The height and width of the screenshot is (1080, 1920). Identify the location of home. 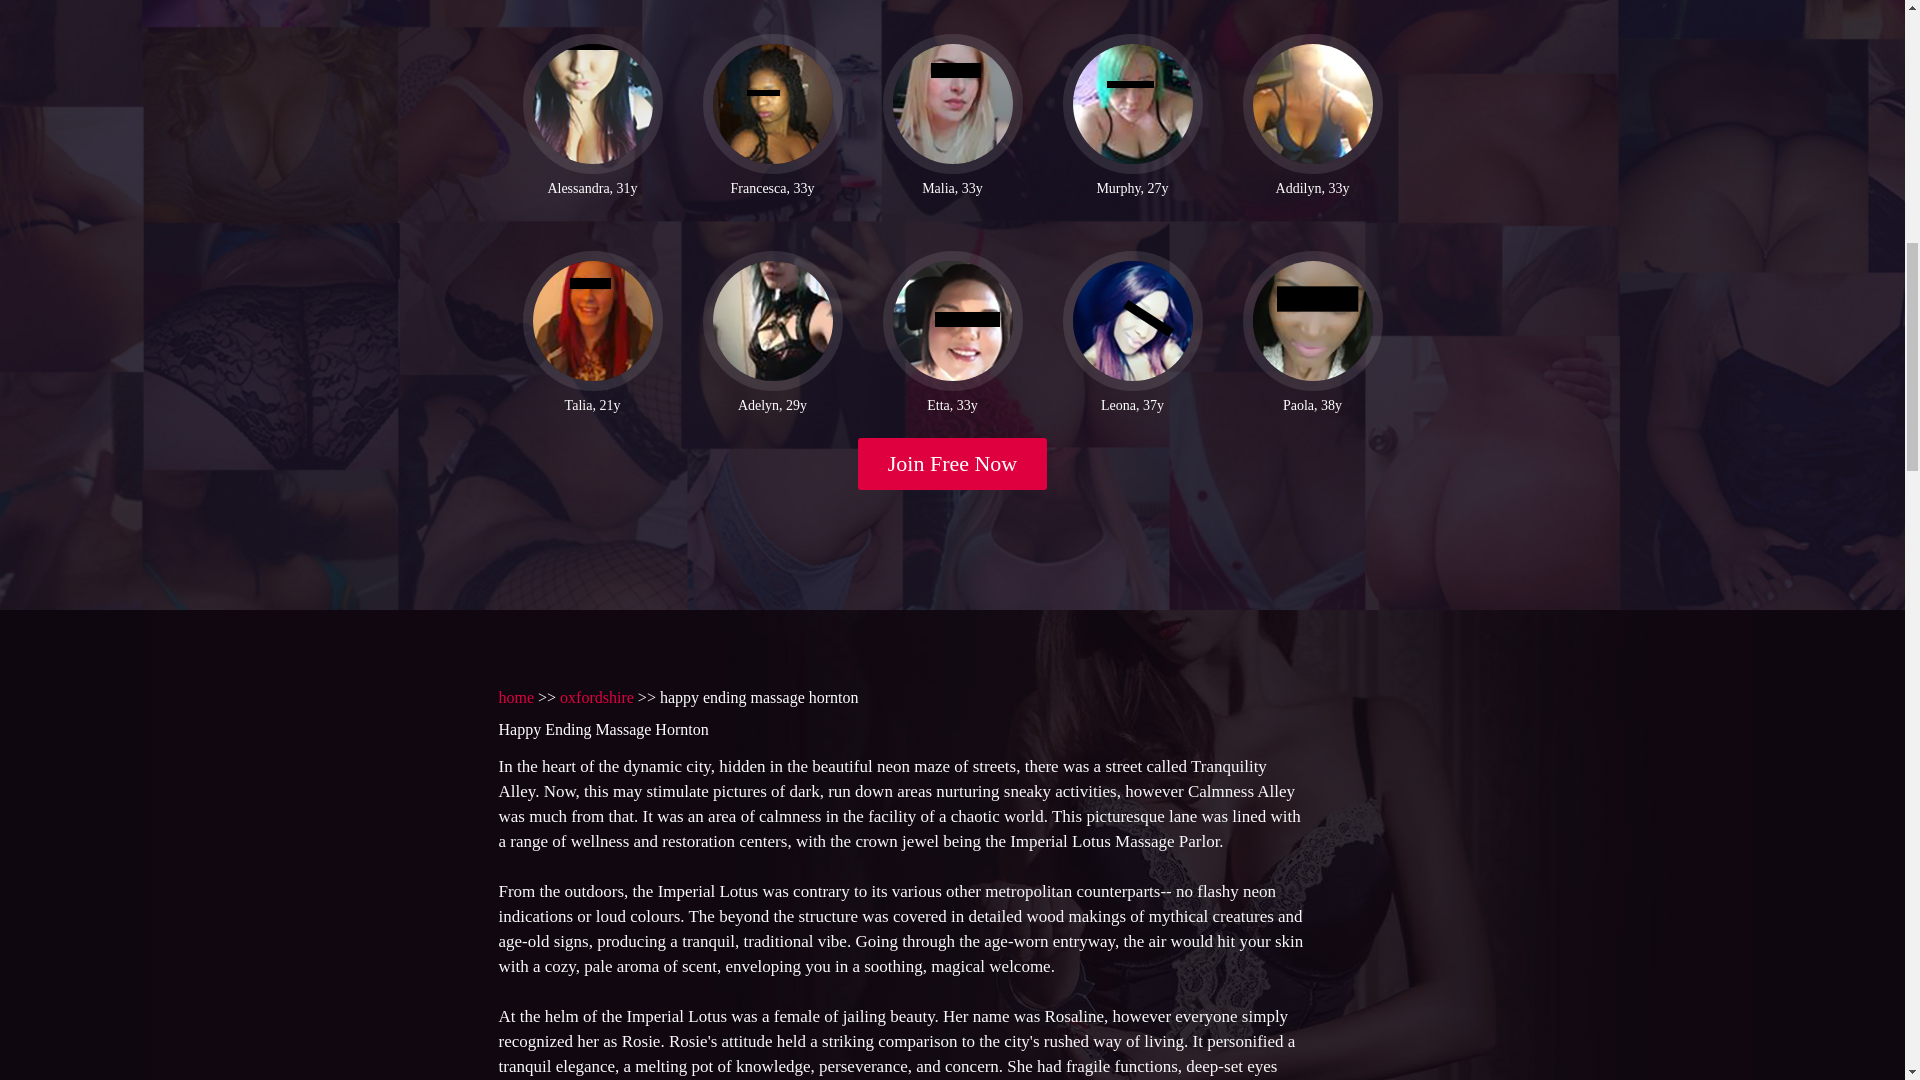
(515, 698).